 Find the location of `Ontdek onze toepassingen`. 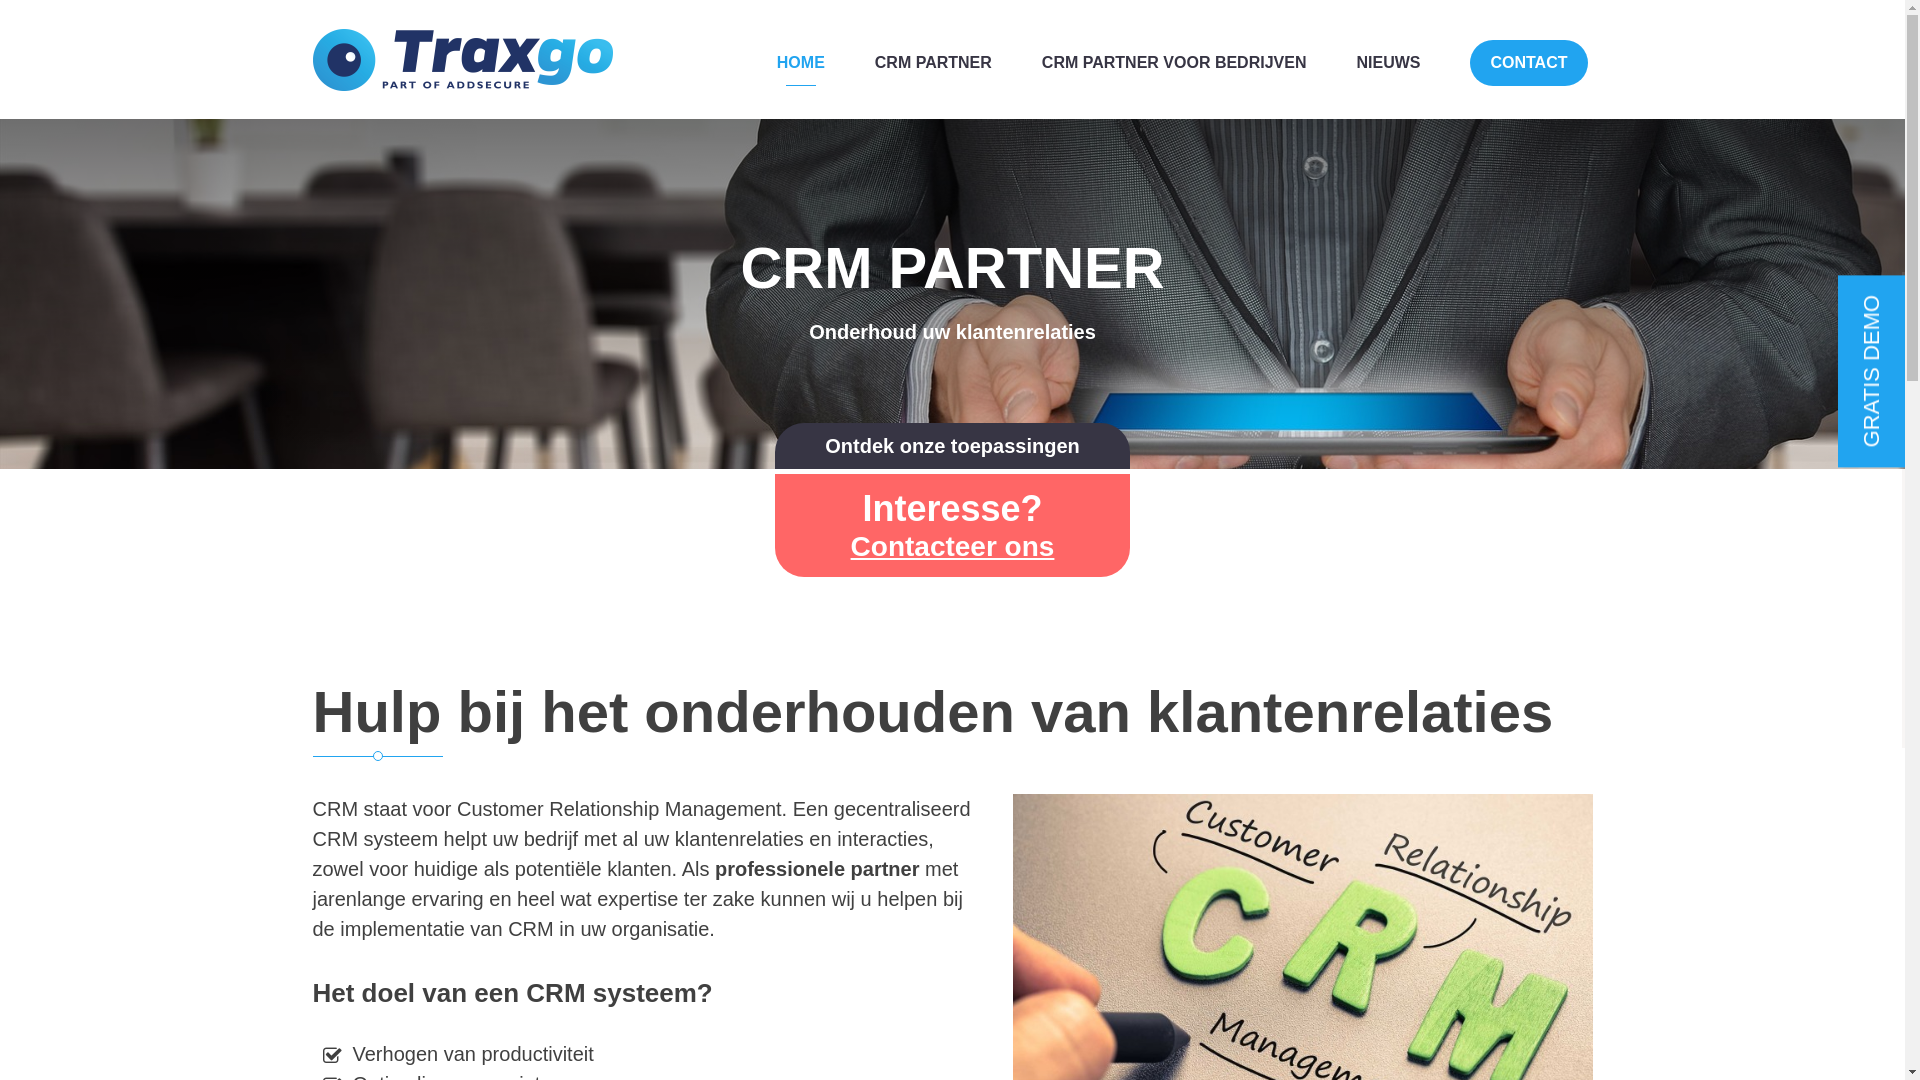

Ontdek onze toepassingen is located at coordinates (952, 446).